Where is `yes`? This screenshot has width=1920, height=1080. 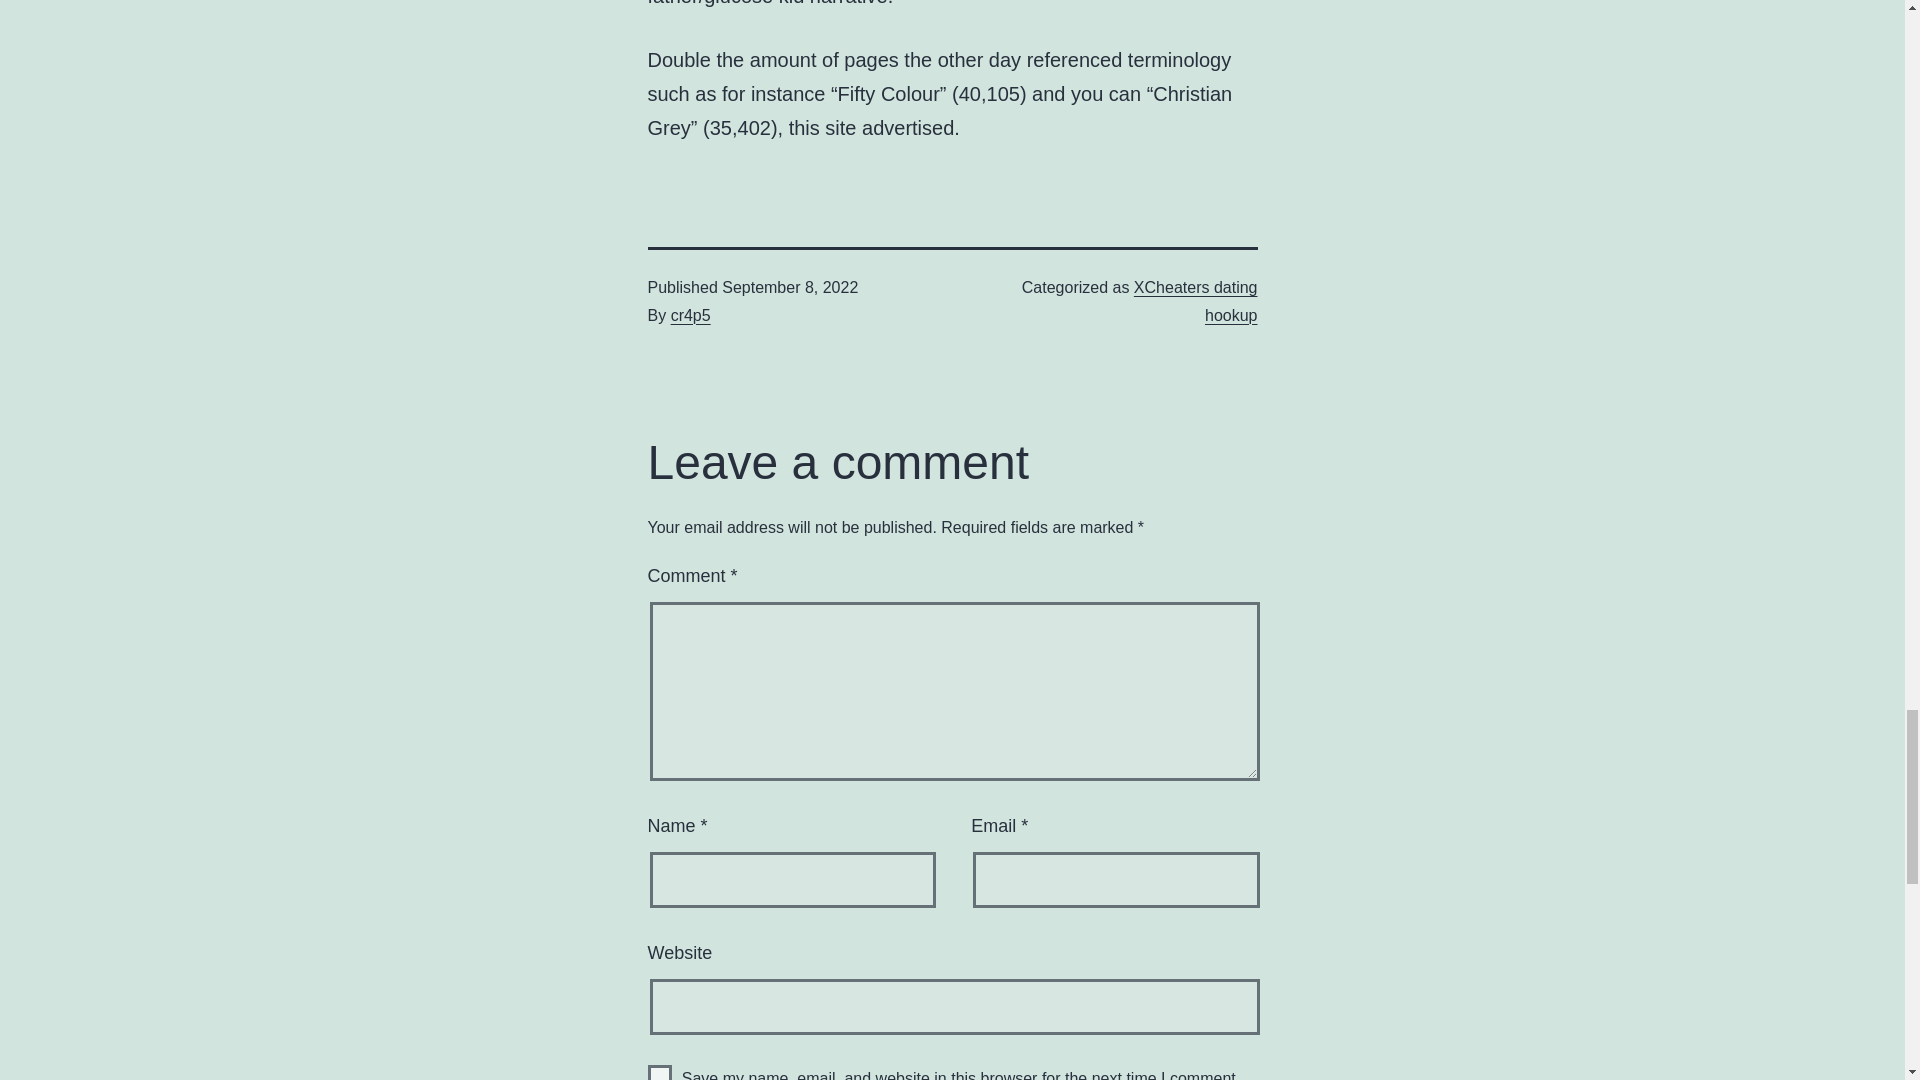
yes is located at coordinates (660, 1072).